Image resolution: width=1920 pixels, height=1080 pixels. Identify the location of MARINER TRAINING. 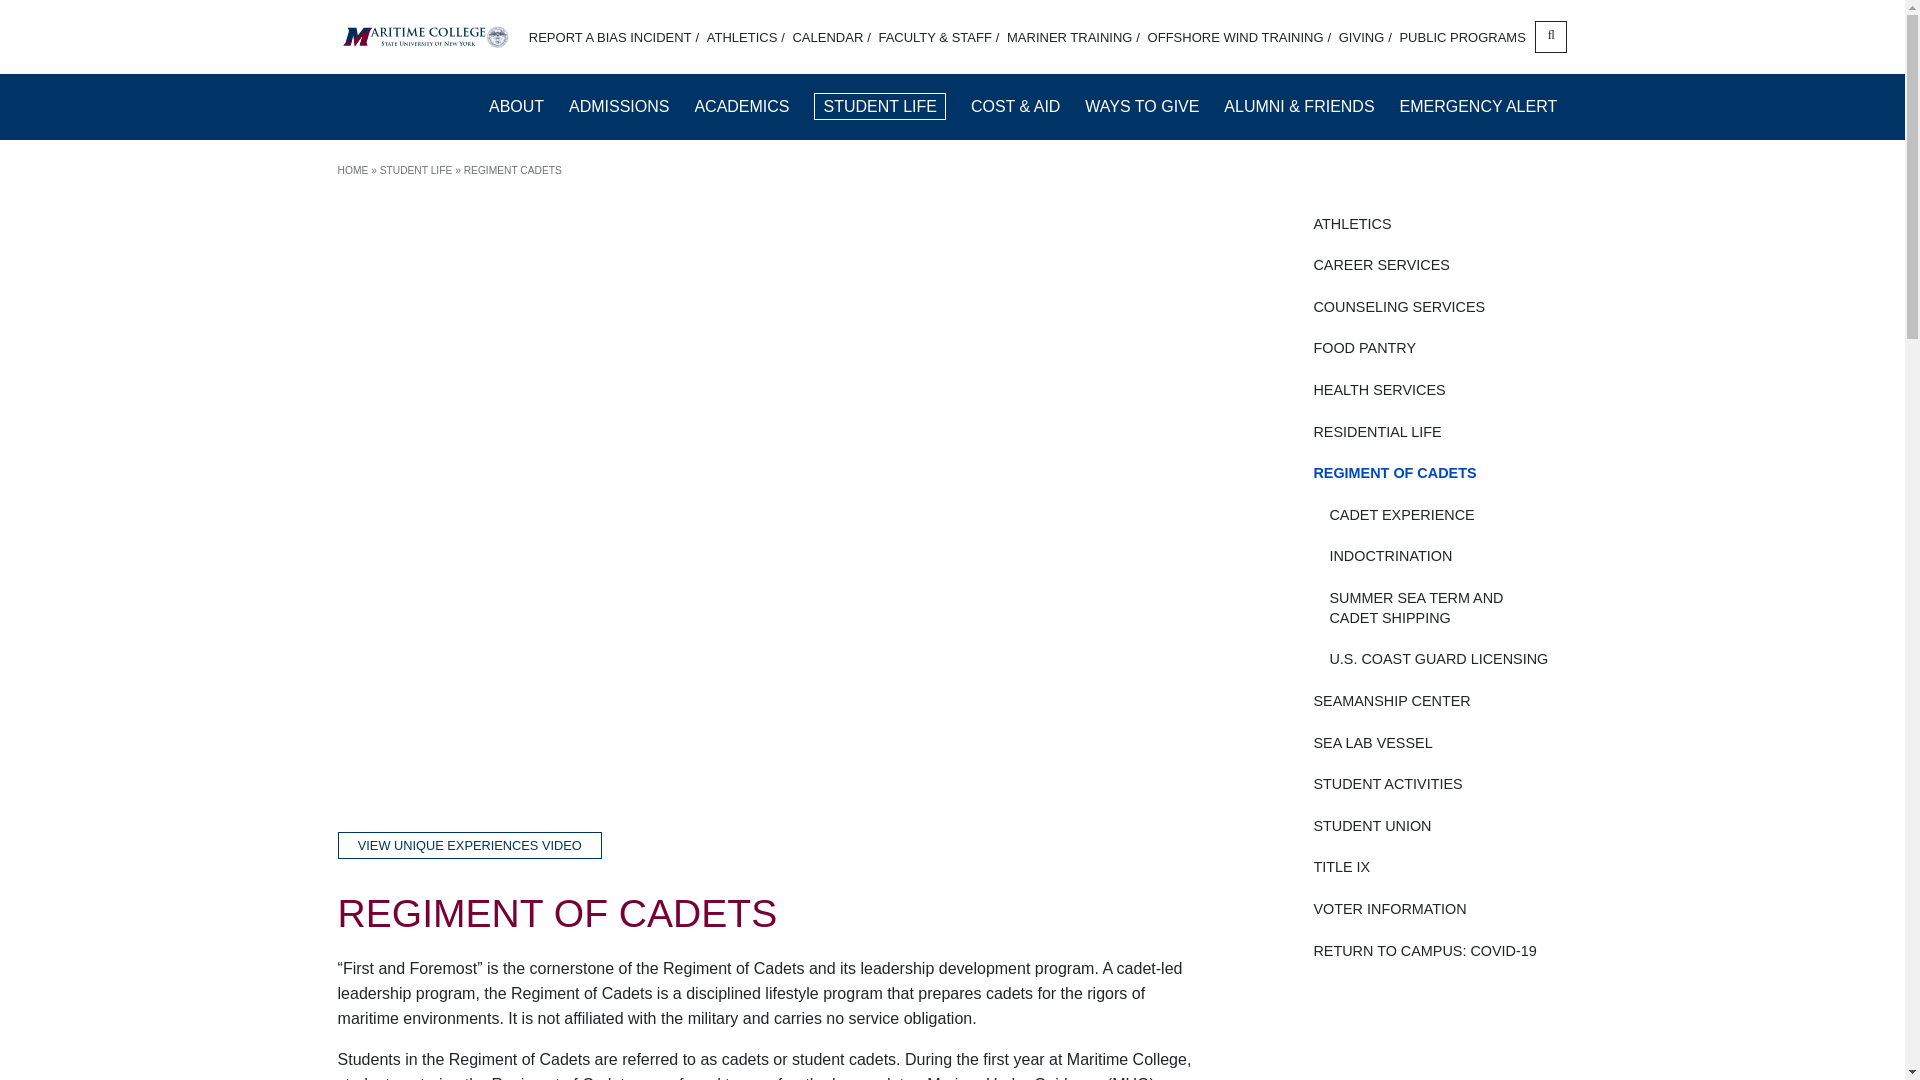
(1073, 38).